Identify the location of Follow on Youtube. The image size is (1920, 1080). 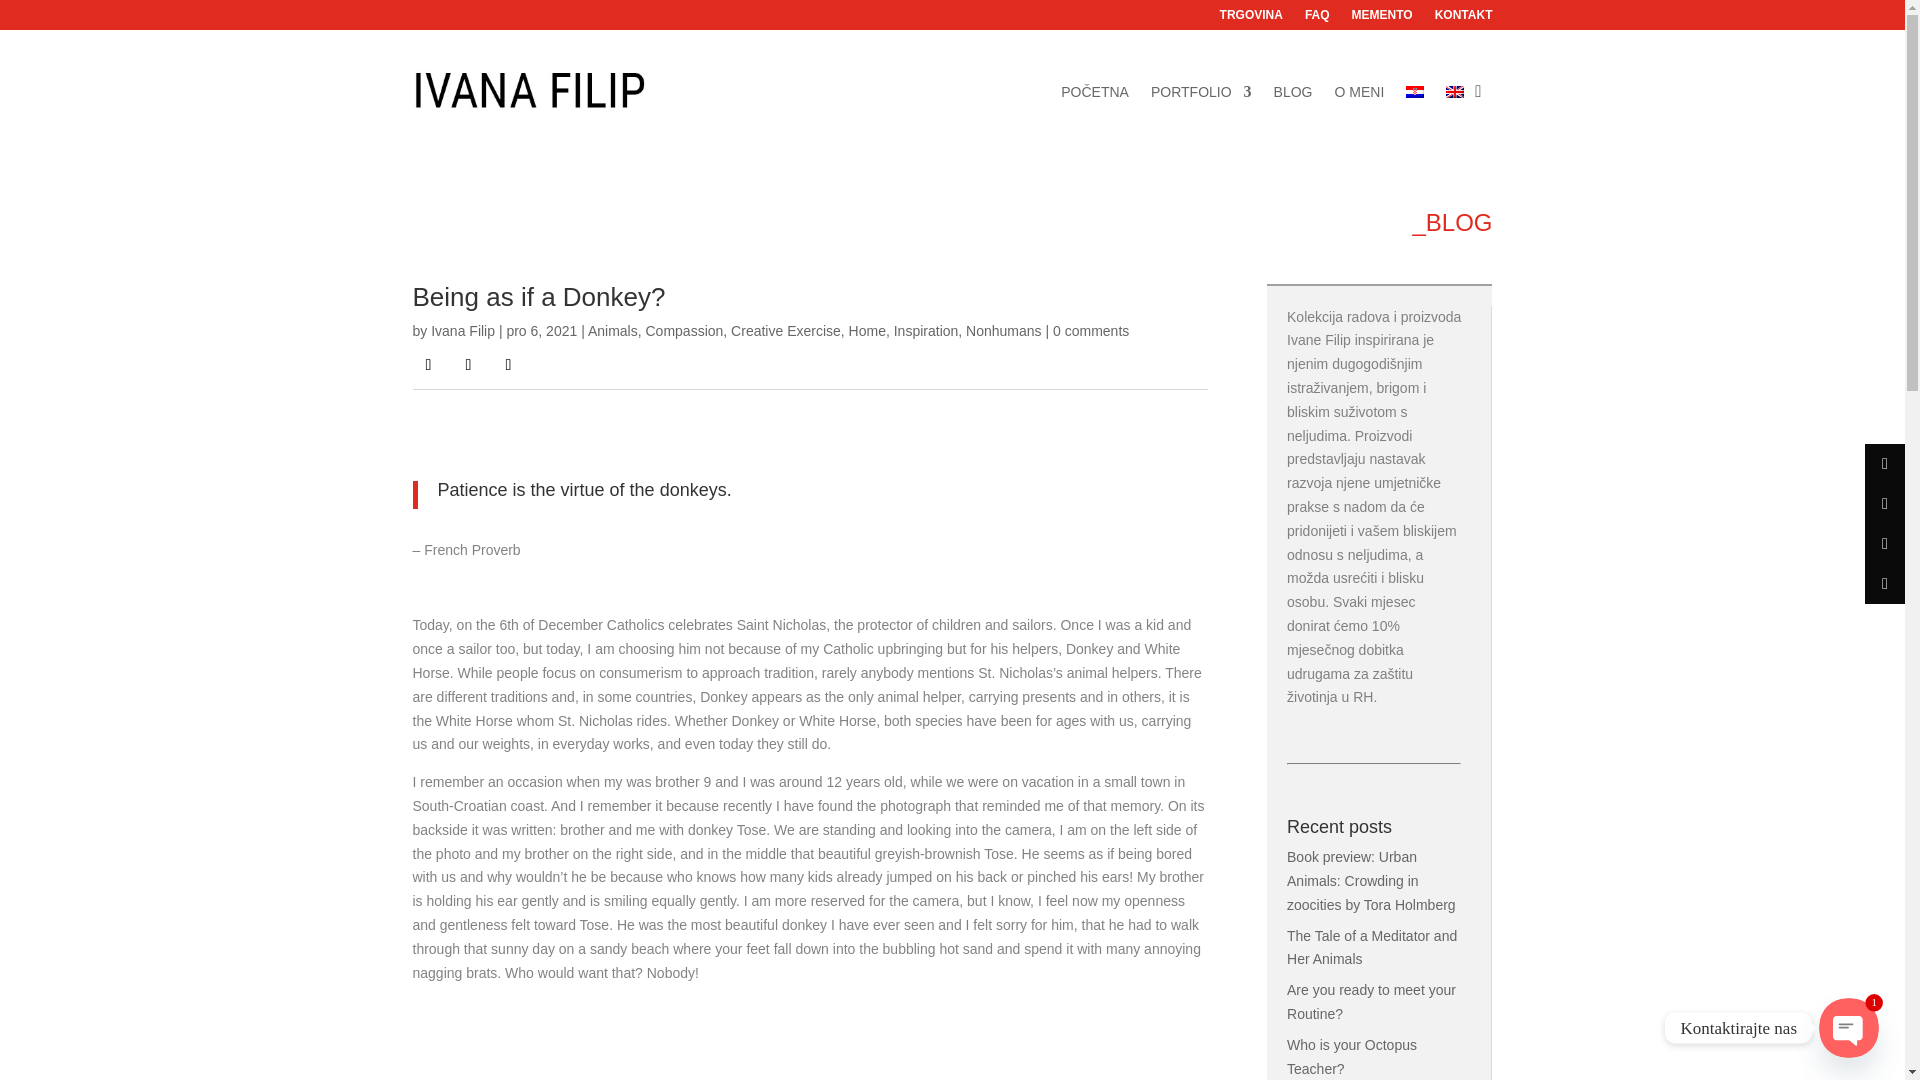
(508, 364).